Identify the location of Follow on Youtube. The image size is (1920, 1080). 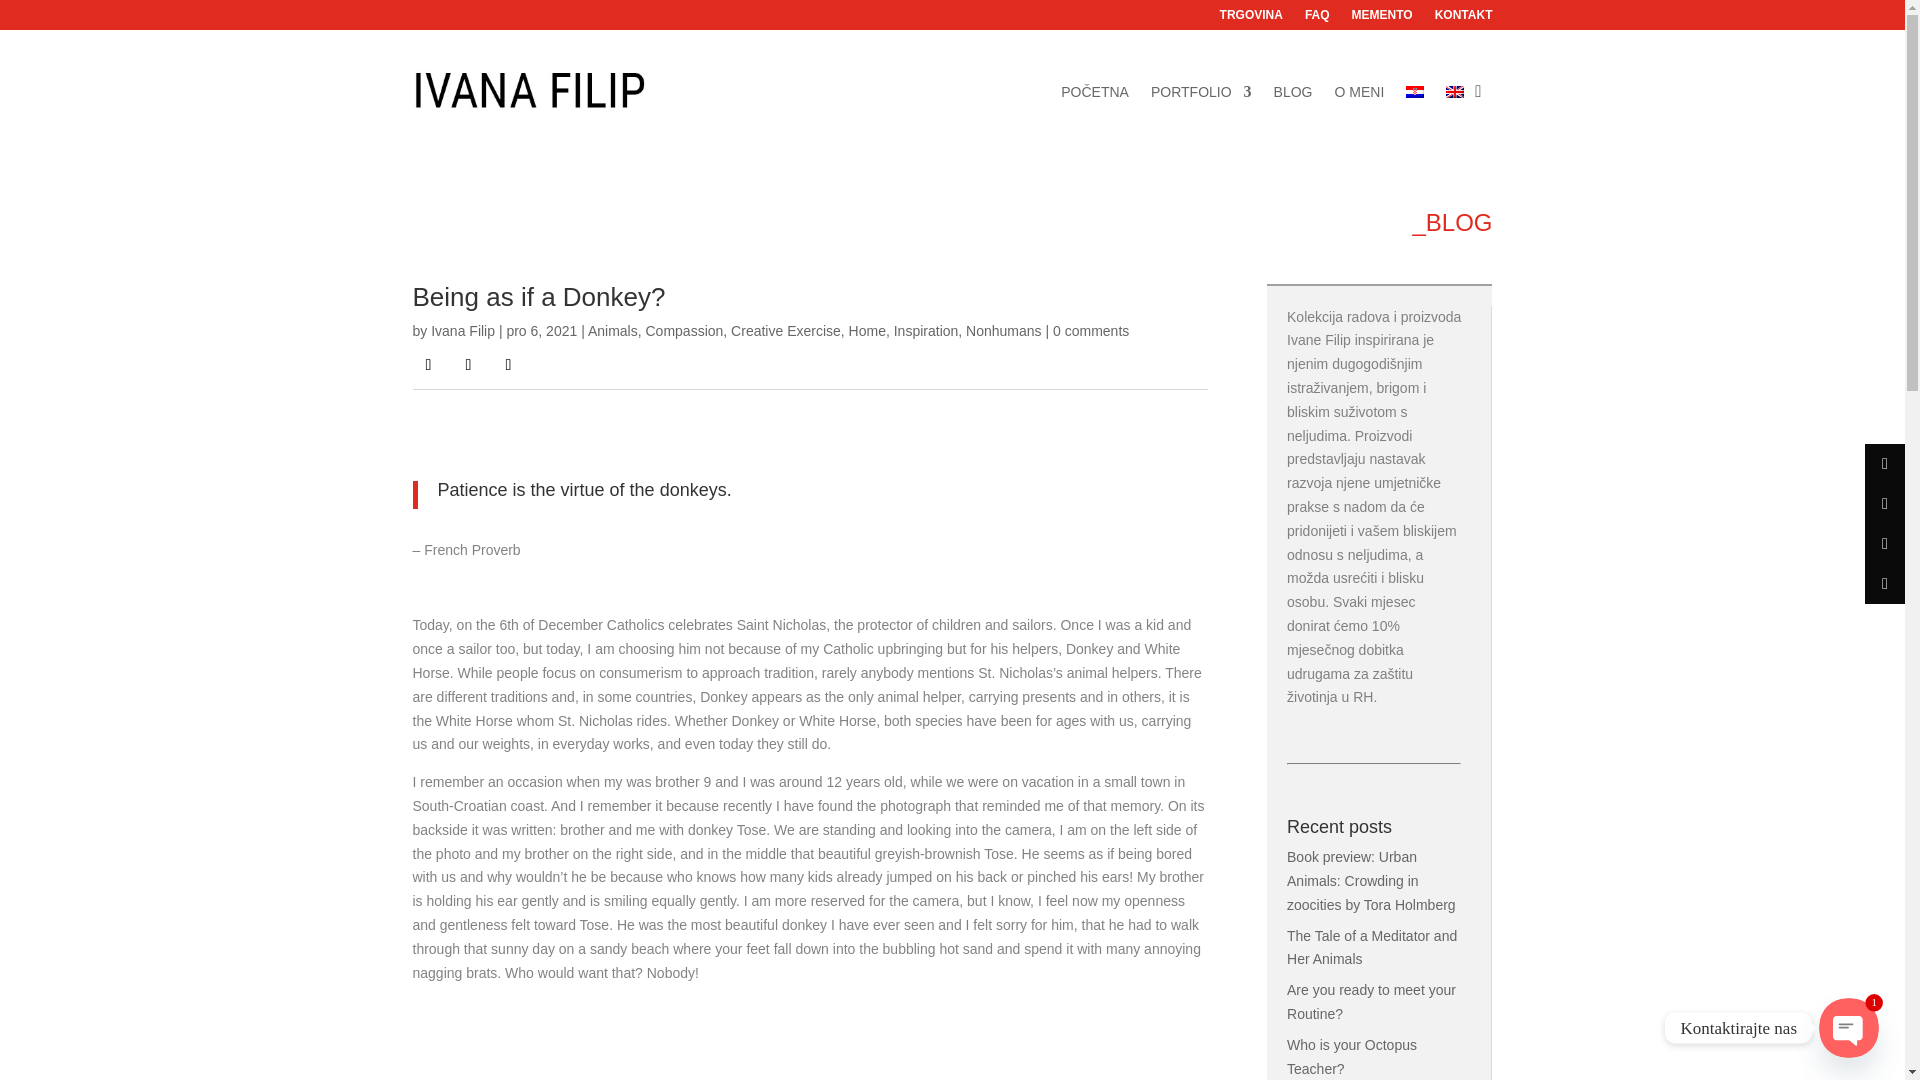
(508, 364).